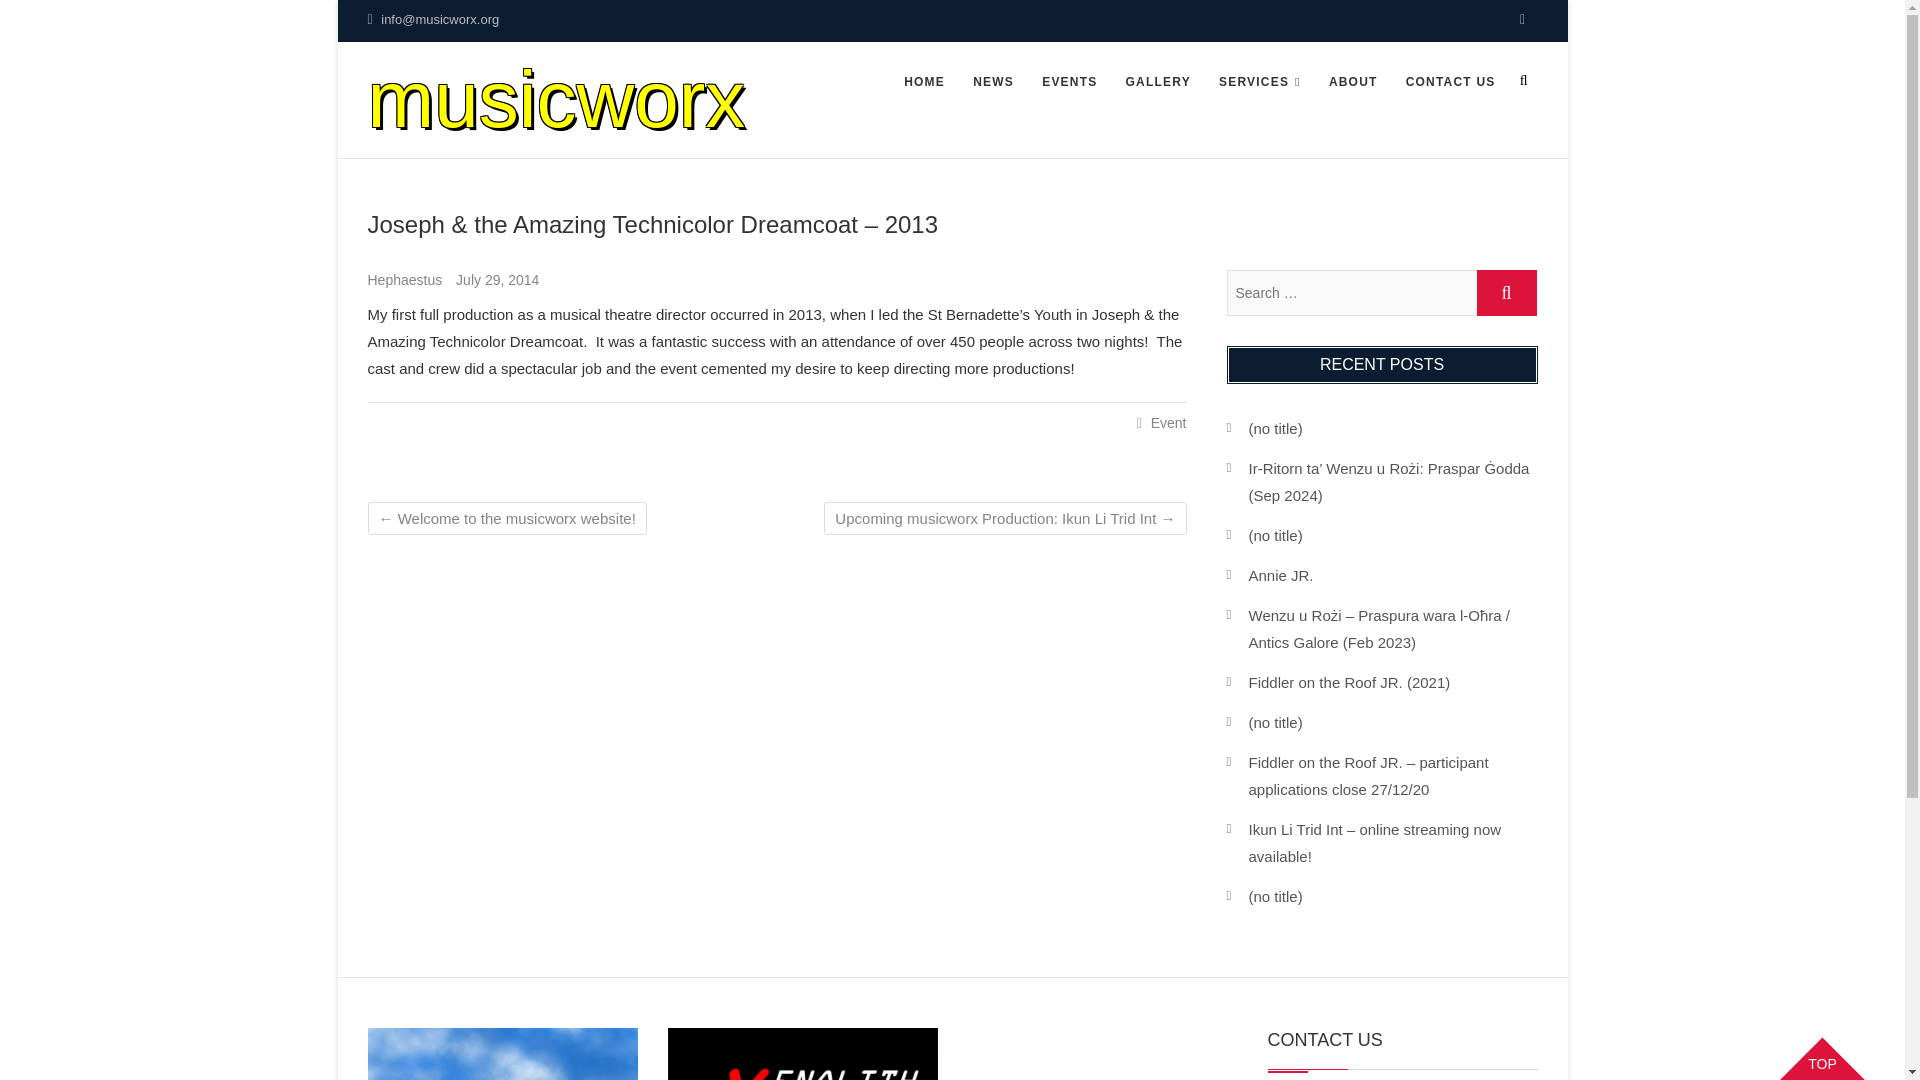 This screenshot has width=1920, height=1080. What do you see at coordinates (1822, 1055) in the screenshot?
I see `TOP` at bounding box center [1822, 1055].